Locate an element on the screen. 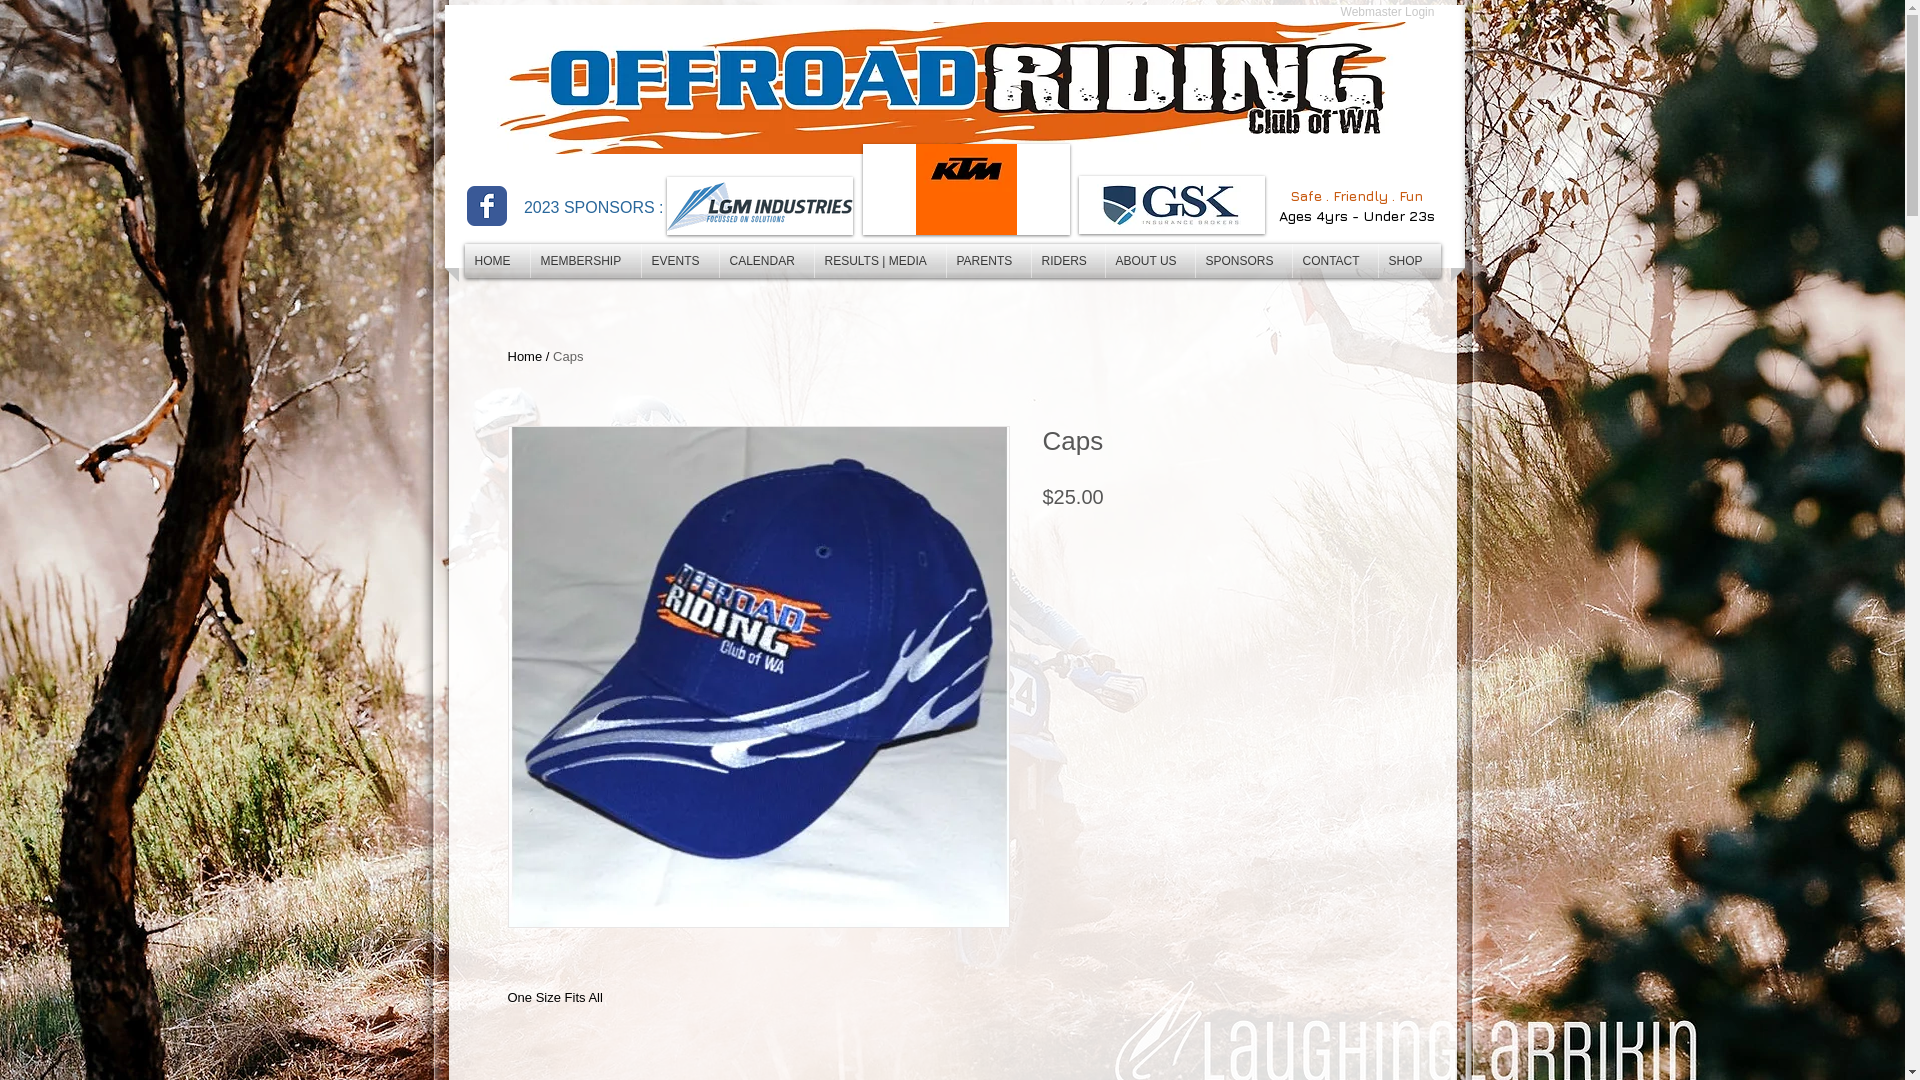 Image resolution: width=1920 pixels, height=1080 pixels. MEMBERSHIP is located at coordinates (585, 261).